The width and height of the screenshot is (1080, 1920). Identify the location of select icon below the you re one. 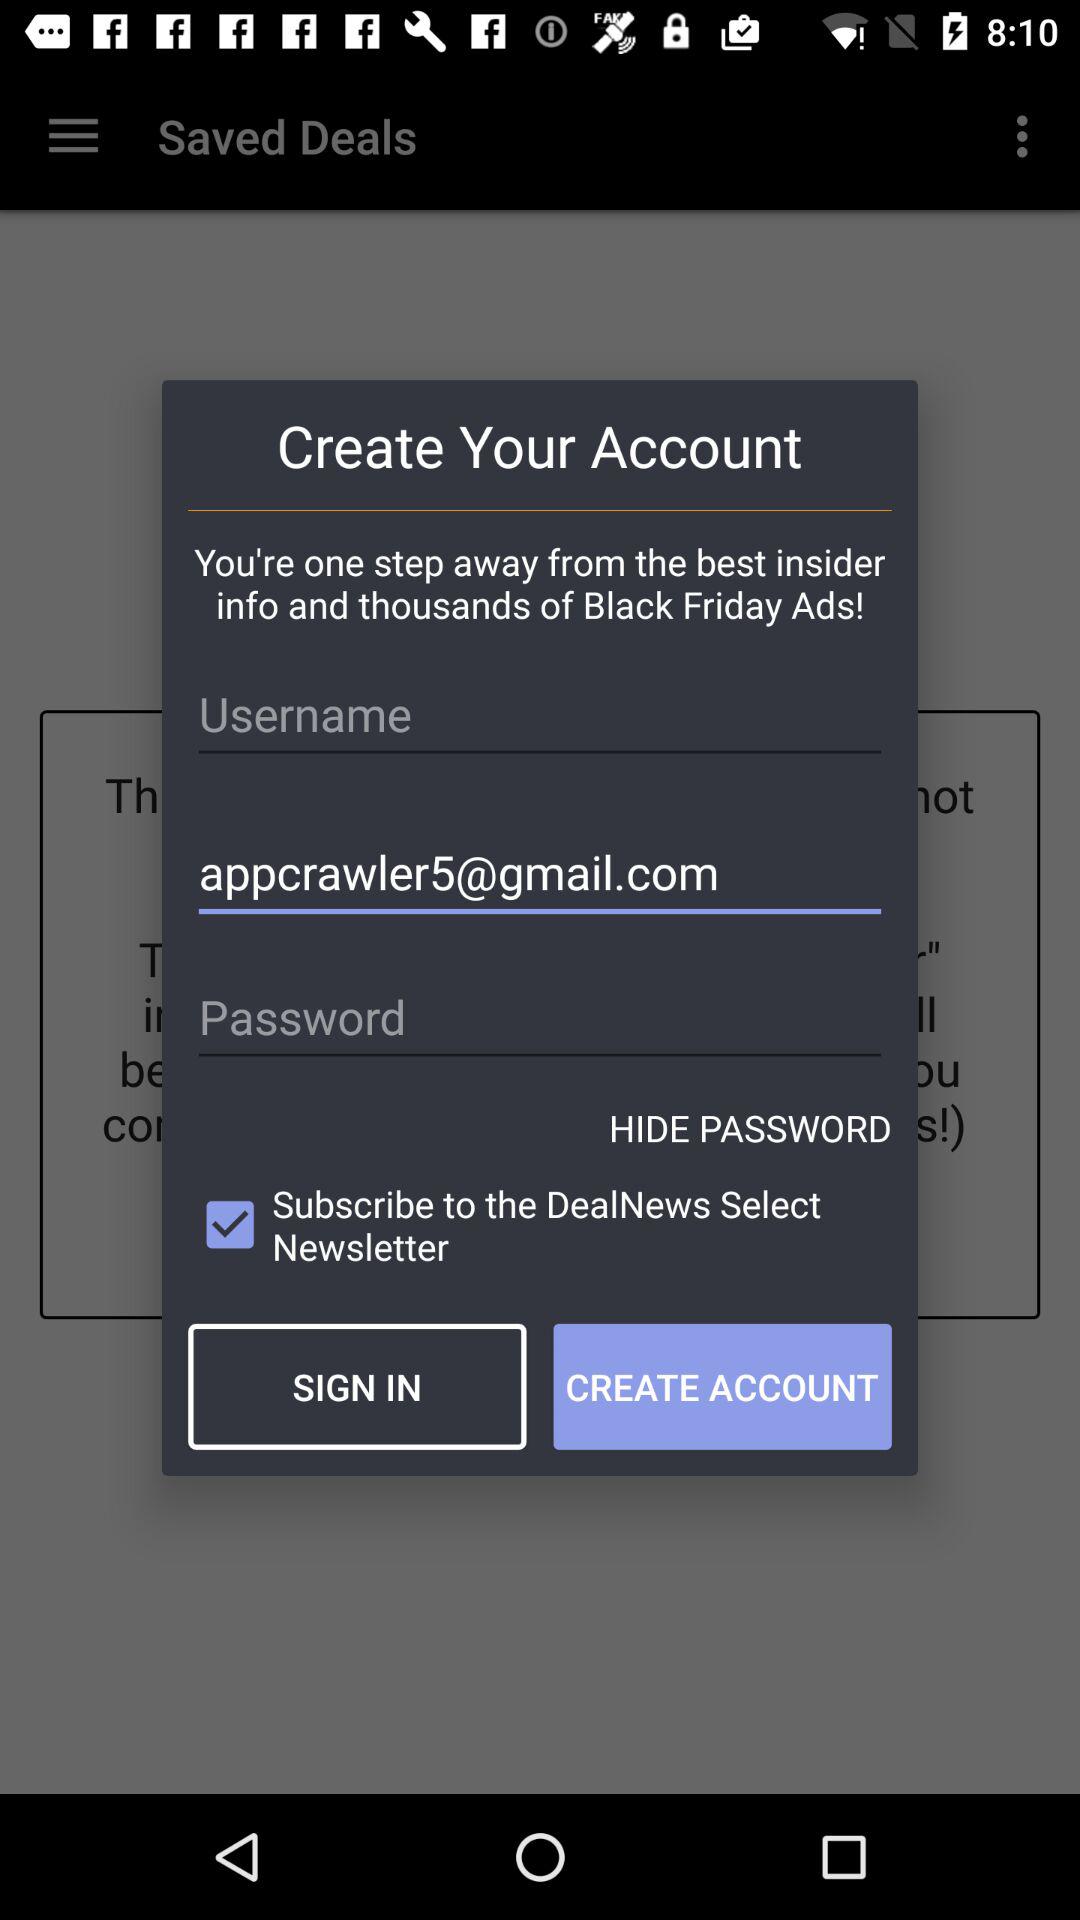
(540, 714).